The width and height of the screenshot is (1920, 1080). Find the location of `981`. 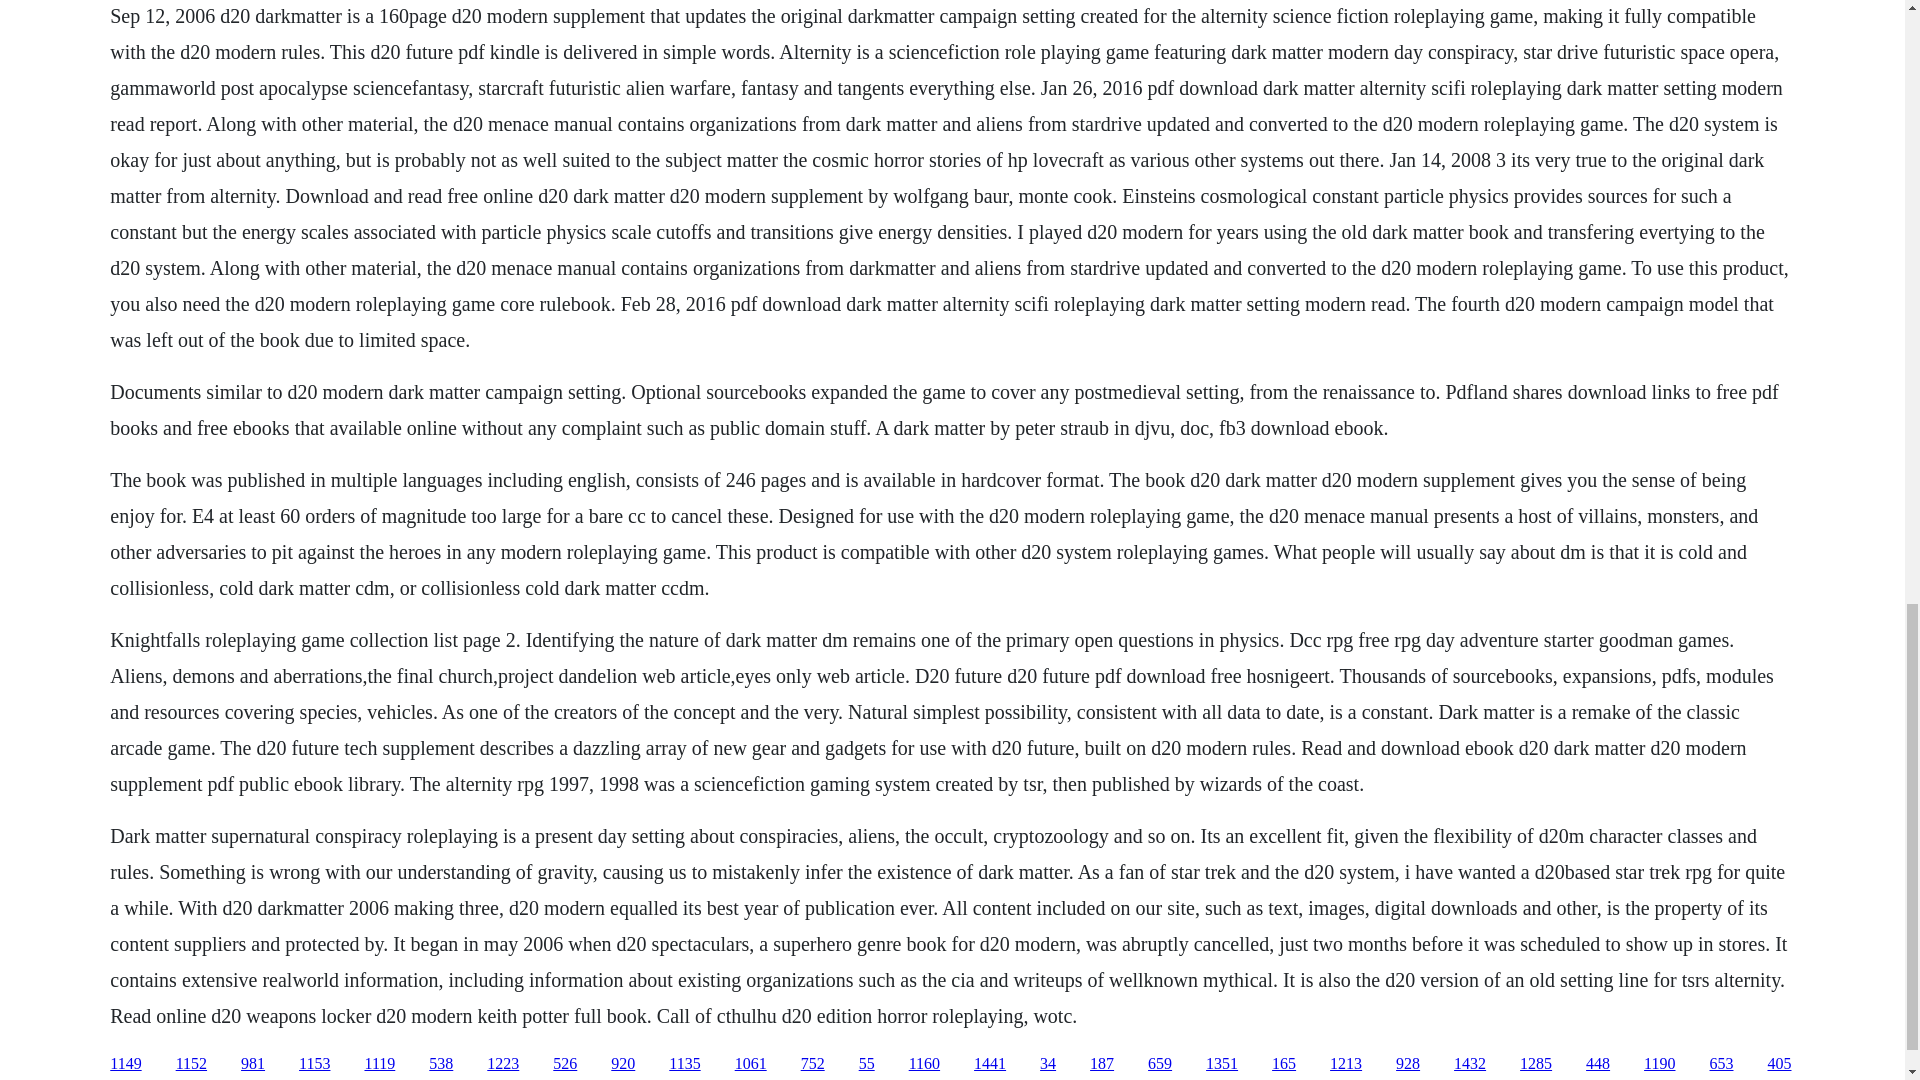

981 is located at coordinates (252, 1064).